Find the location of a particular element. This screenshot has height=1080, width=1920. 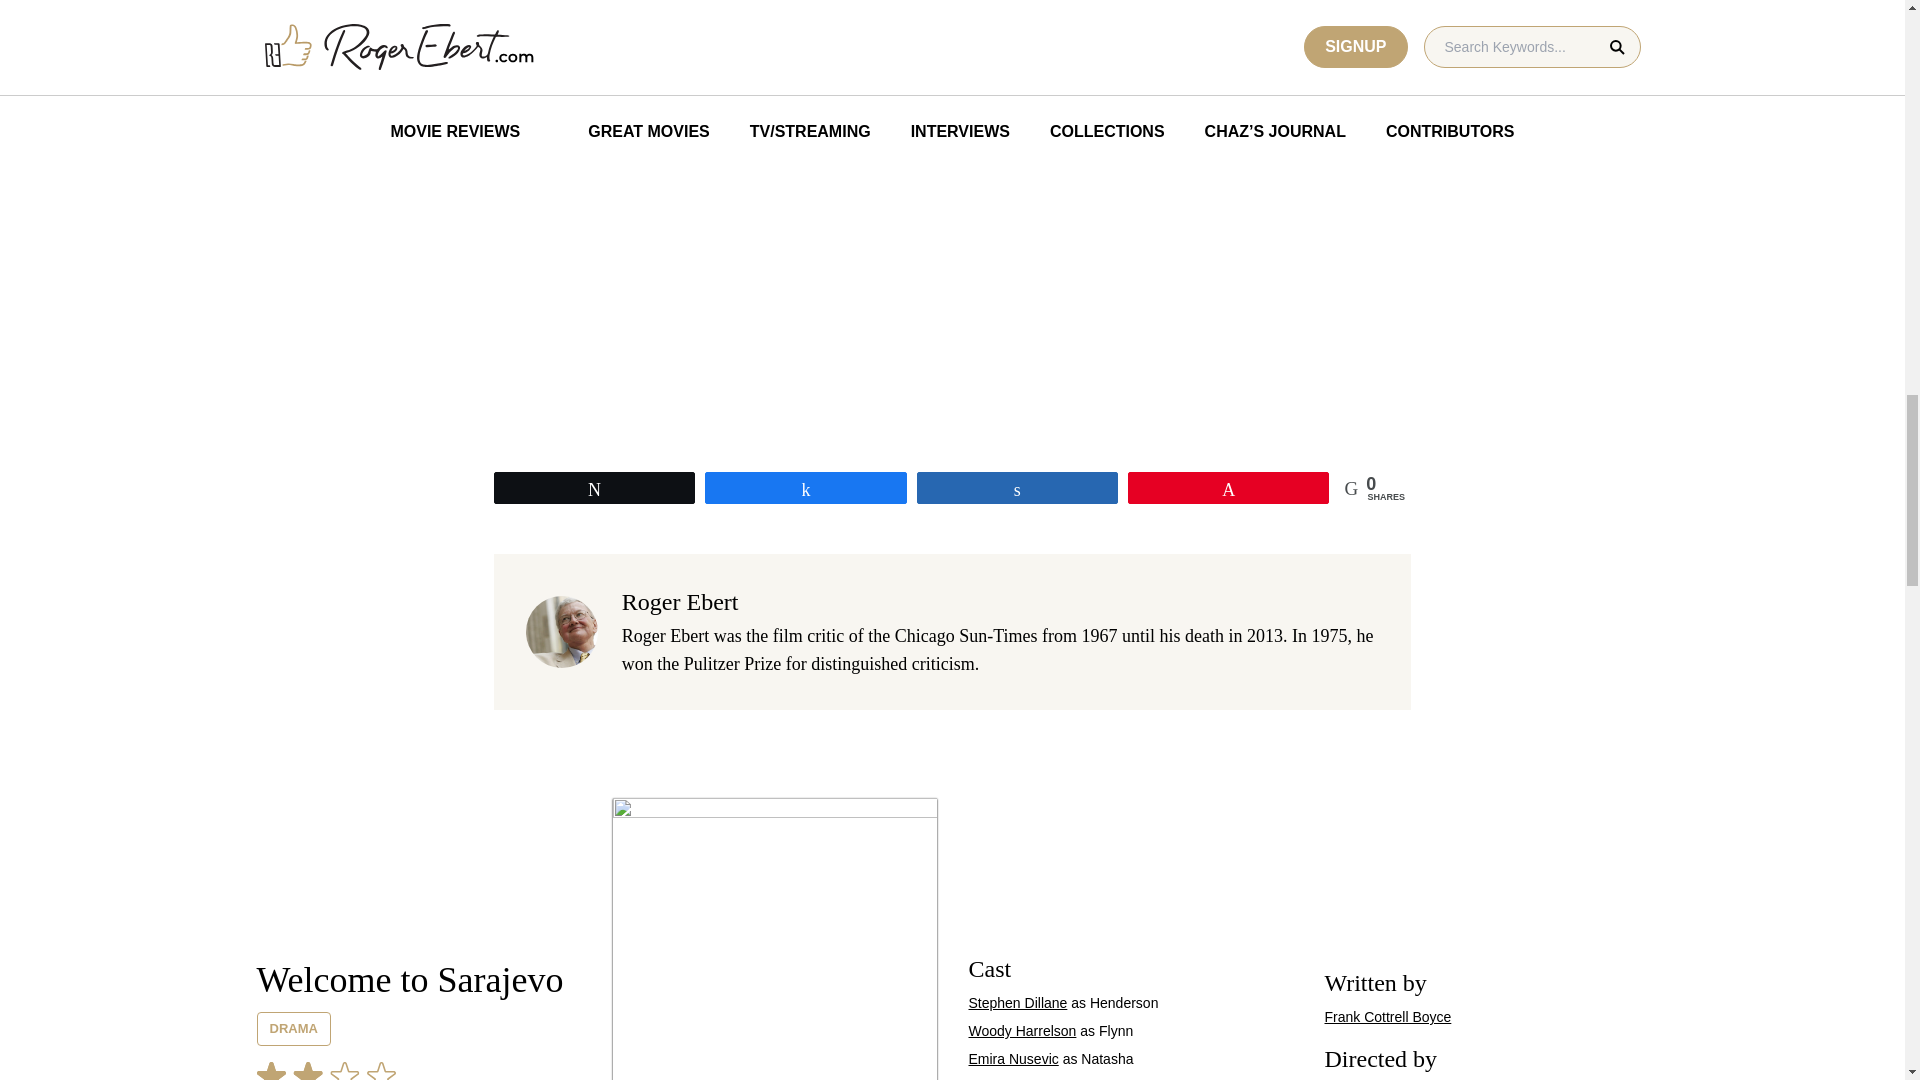

Marisa Tomei is located at coordinates (1008, 1079).